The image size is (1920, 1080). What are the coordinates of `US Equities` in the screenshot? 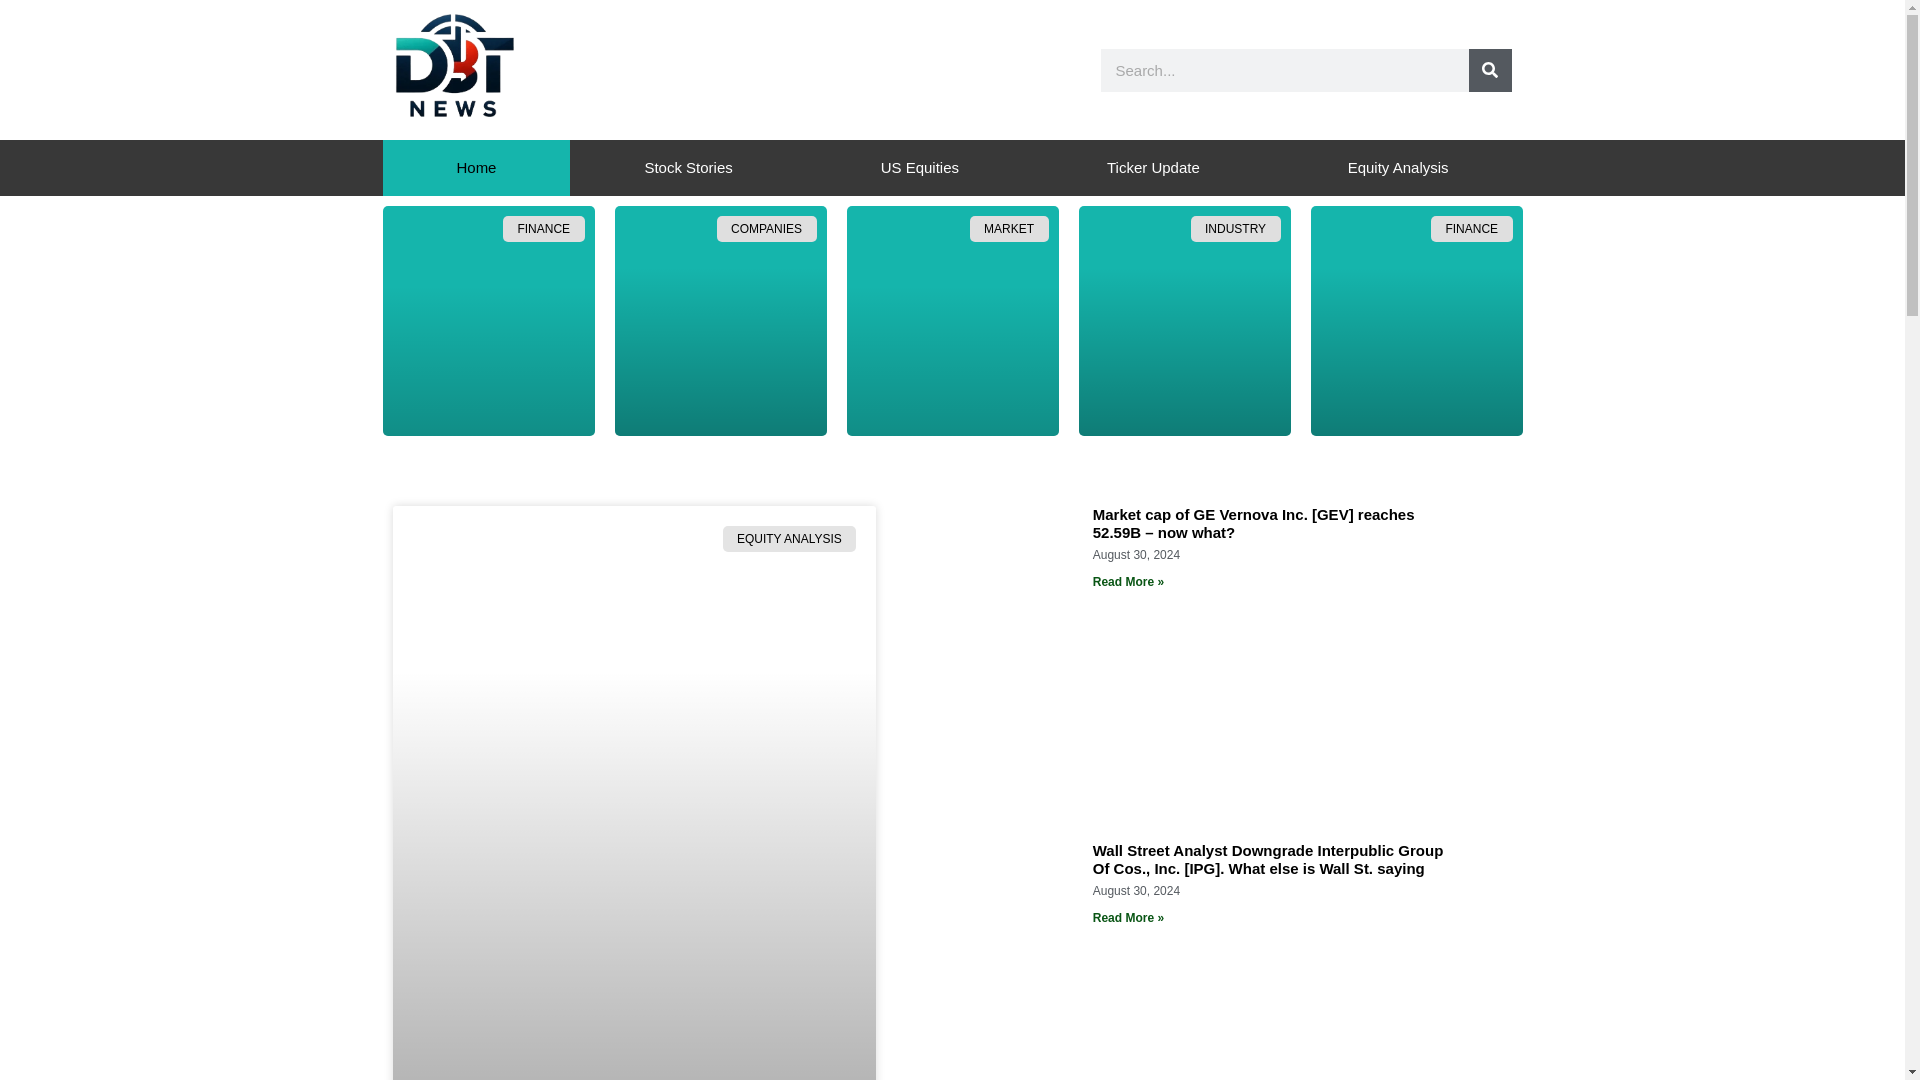 It's located at (919, 168).